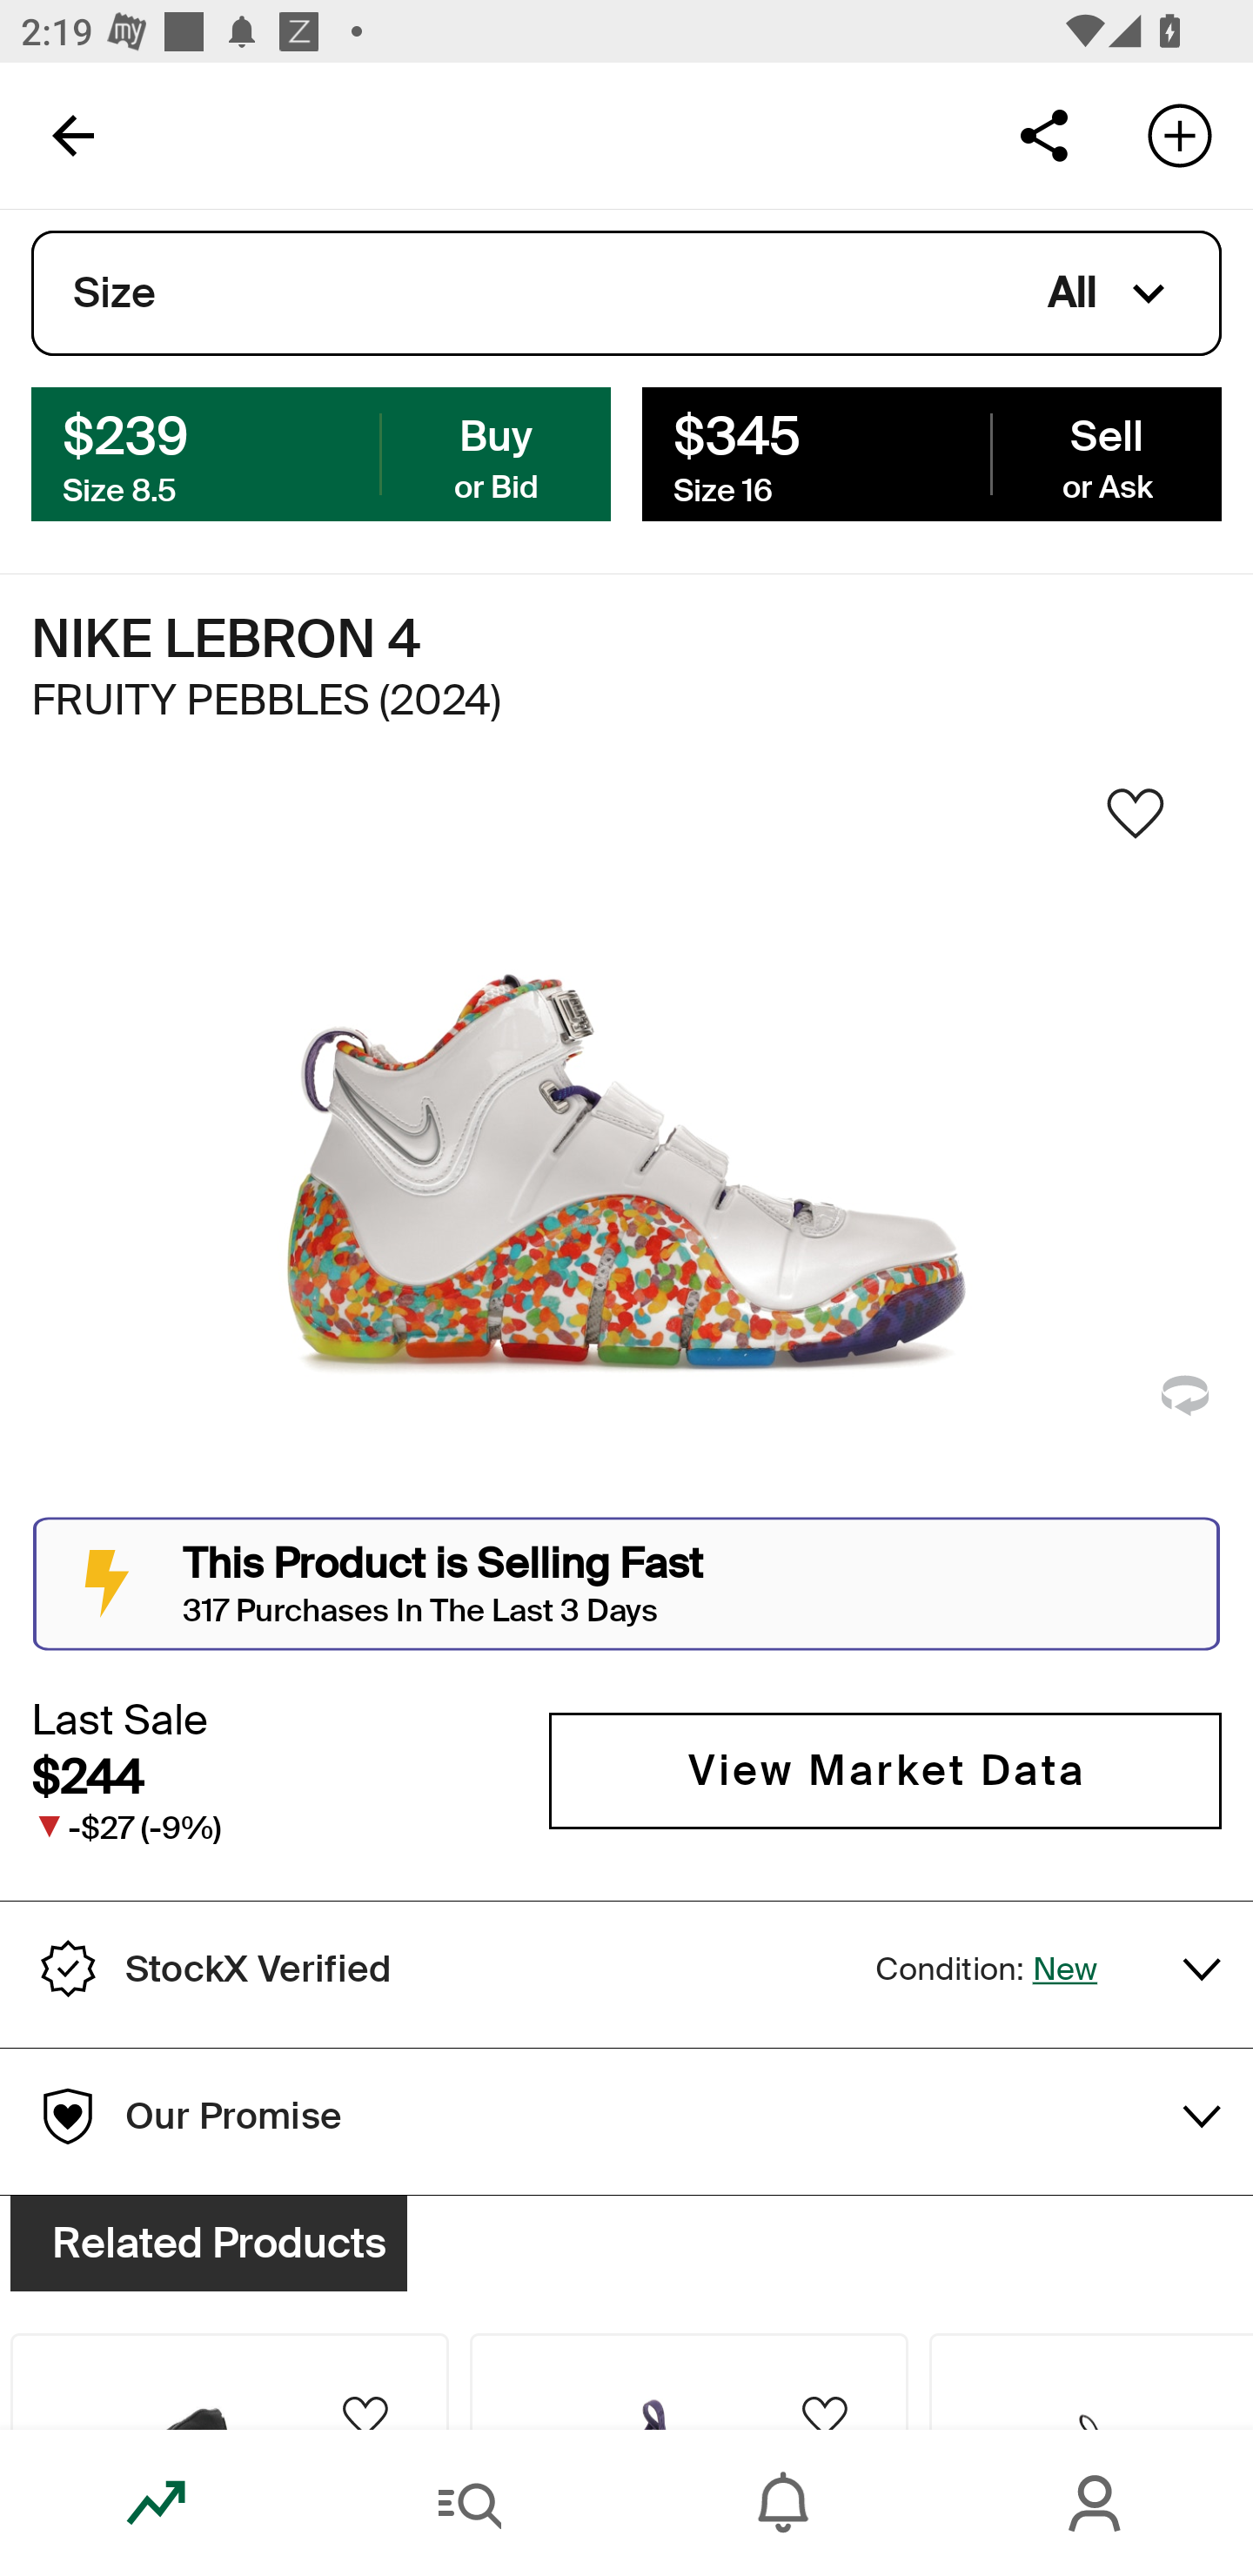 The height and width of the screenshot is (2576, 1253). What do you see at coordinates (783, 2503) in the screenshot?
I see `Inbox` at bounding box center [783, 2503].